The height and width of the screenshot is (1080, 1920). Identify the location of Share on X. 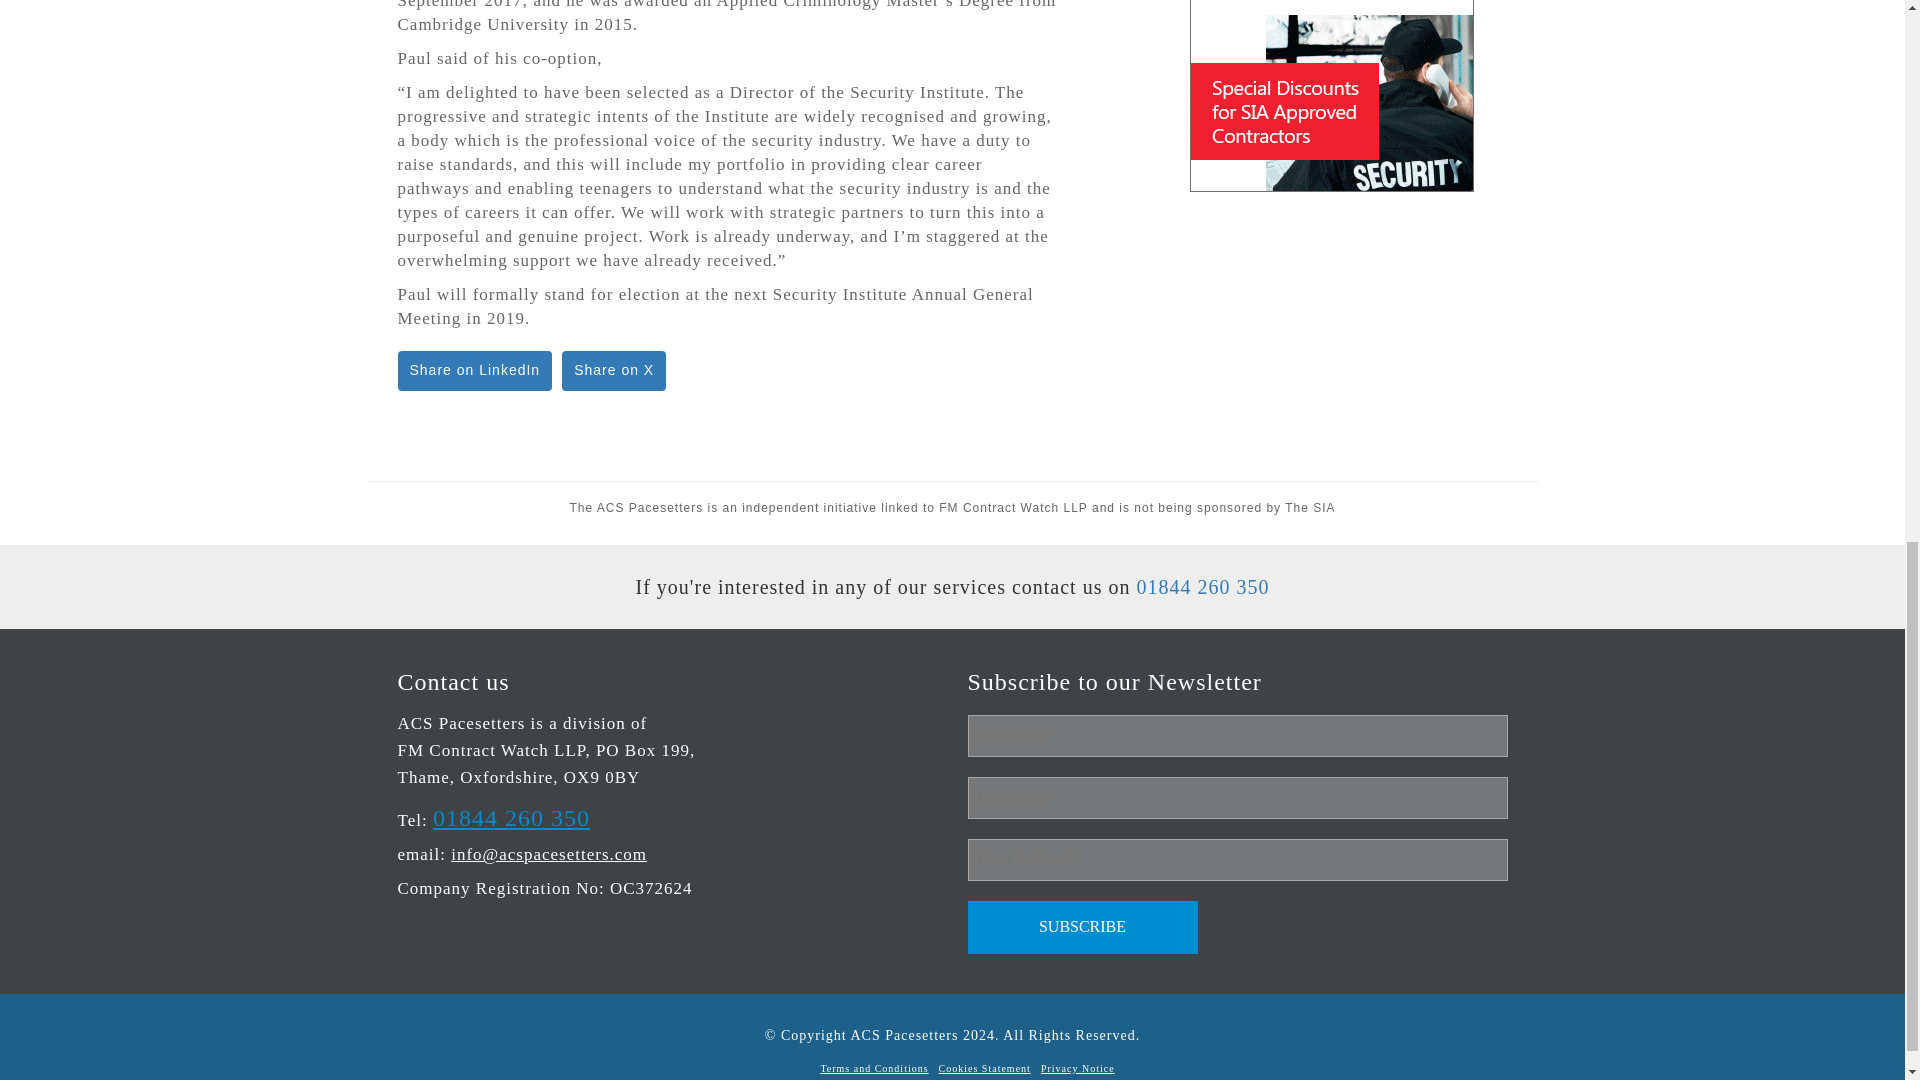
(614, 370).